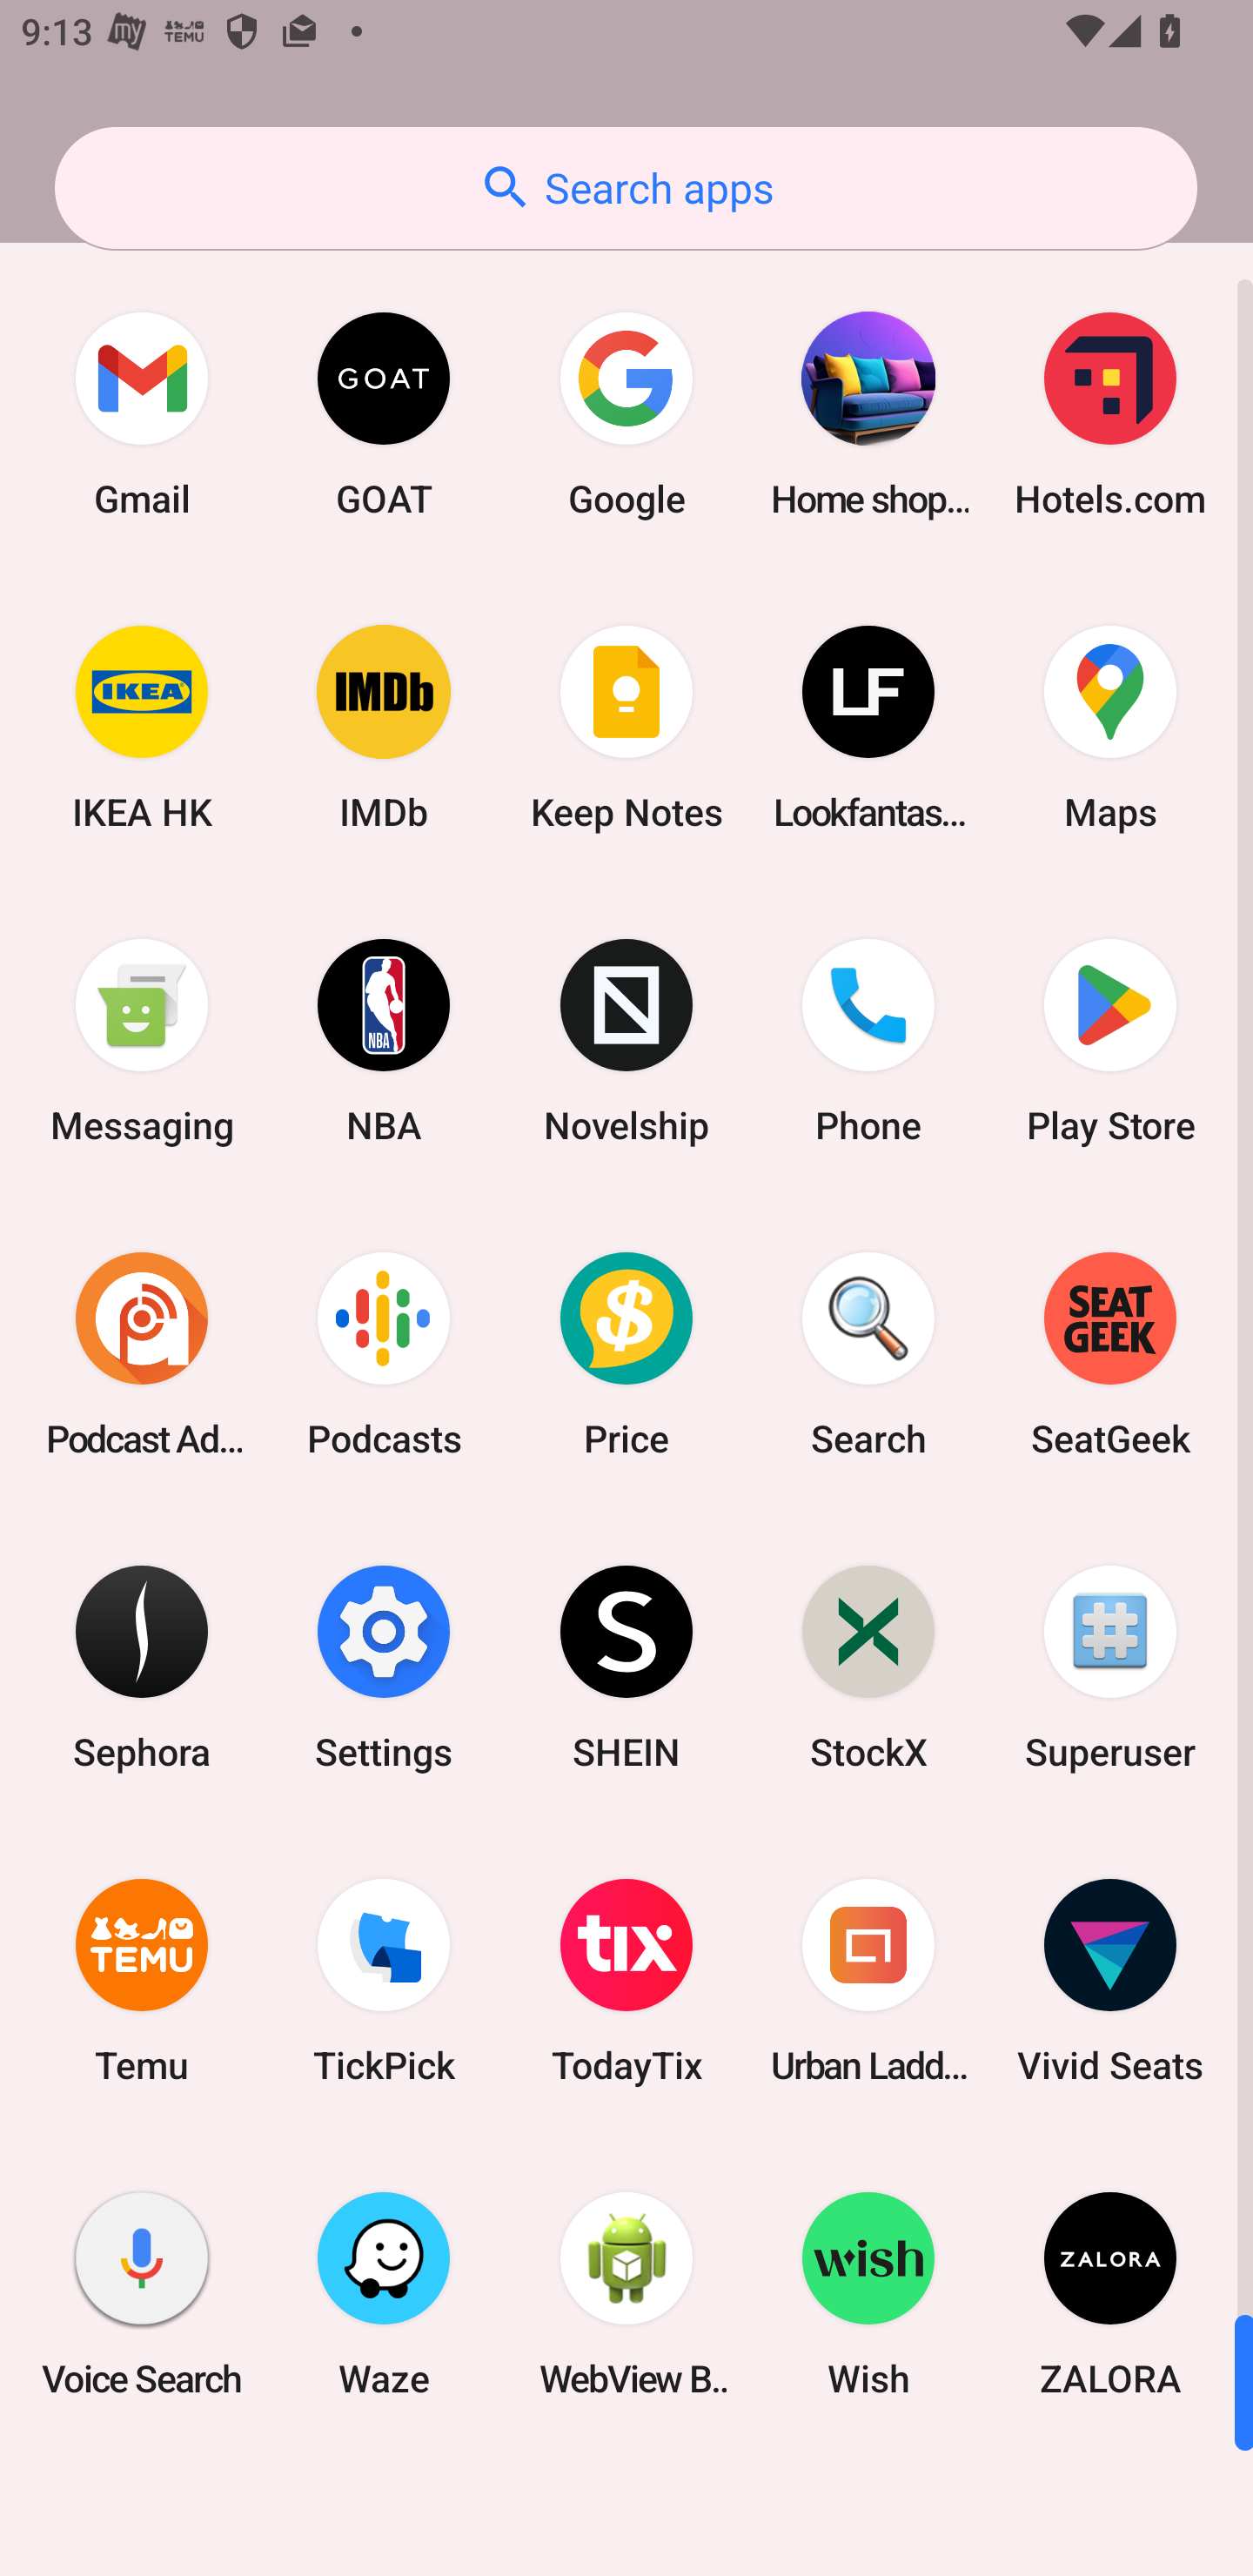  What do you see at coordinates (384, 1981) in the screenshot?
I see `TickPick` at bounding box center [384, 1981].